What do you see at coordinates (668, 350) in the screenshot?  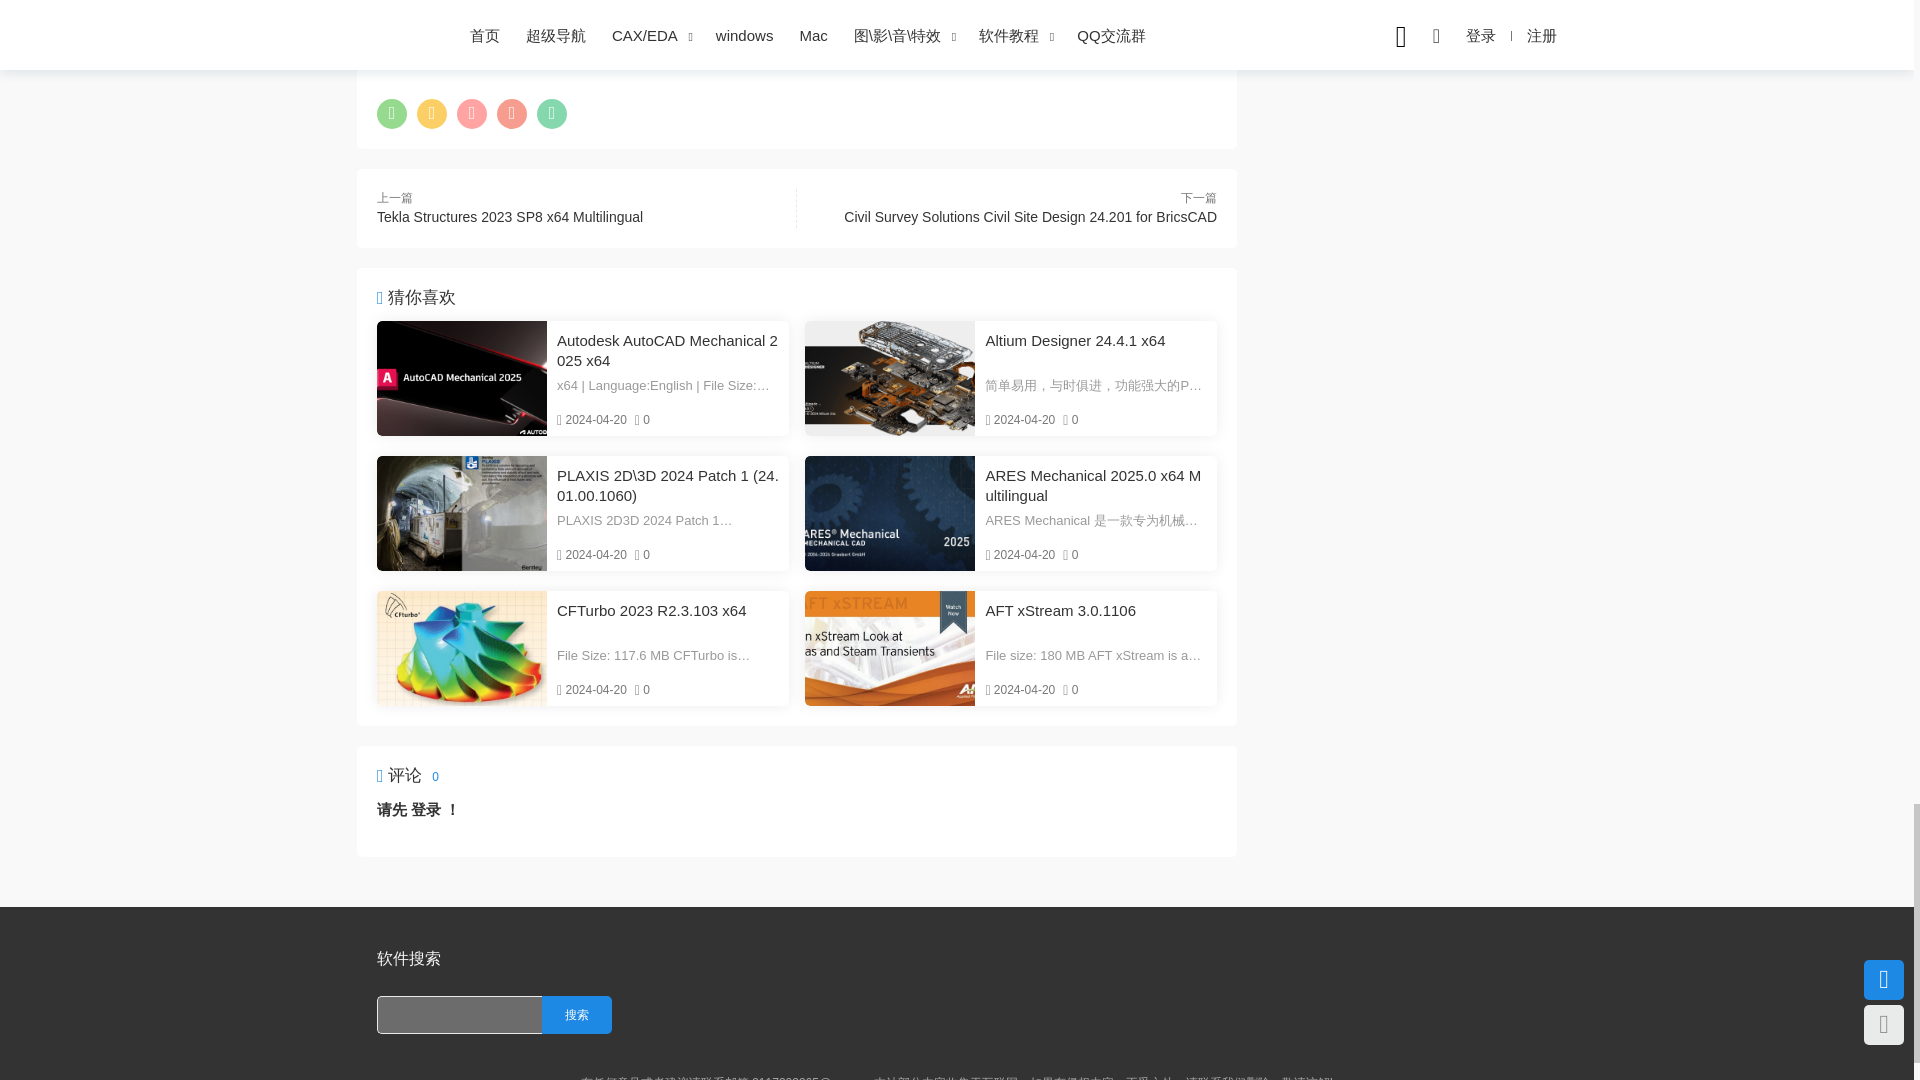 I see `Autodesk AutoCAD Mechanical 2025 x64` at bounding box center [668, 350].